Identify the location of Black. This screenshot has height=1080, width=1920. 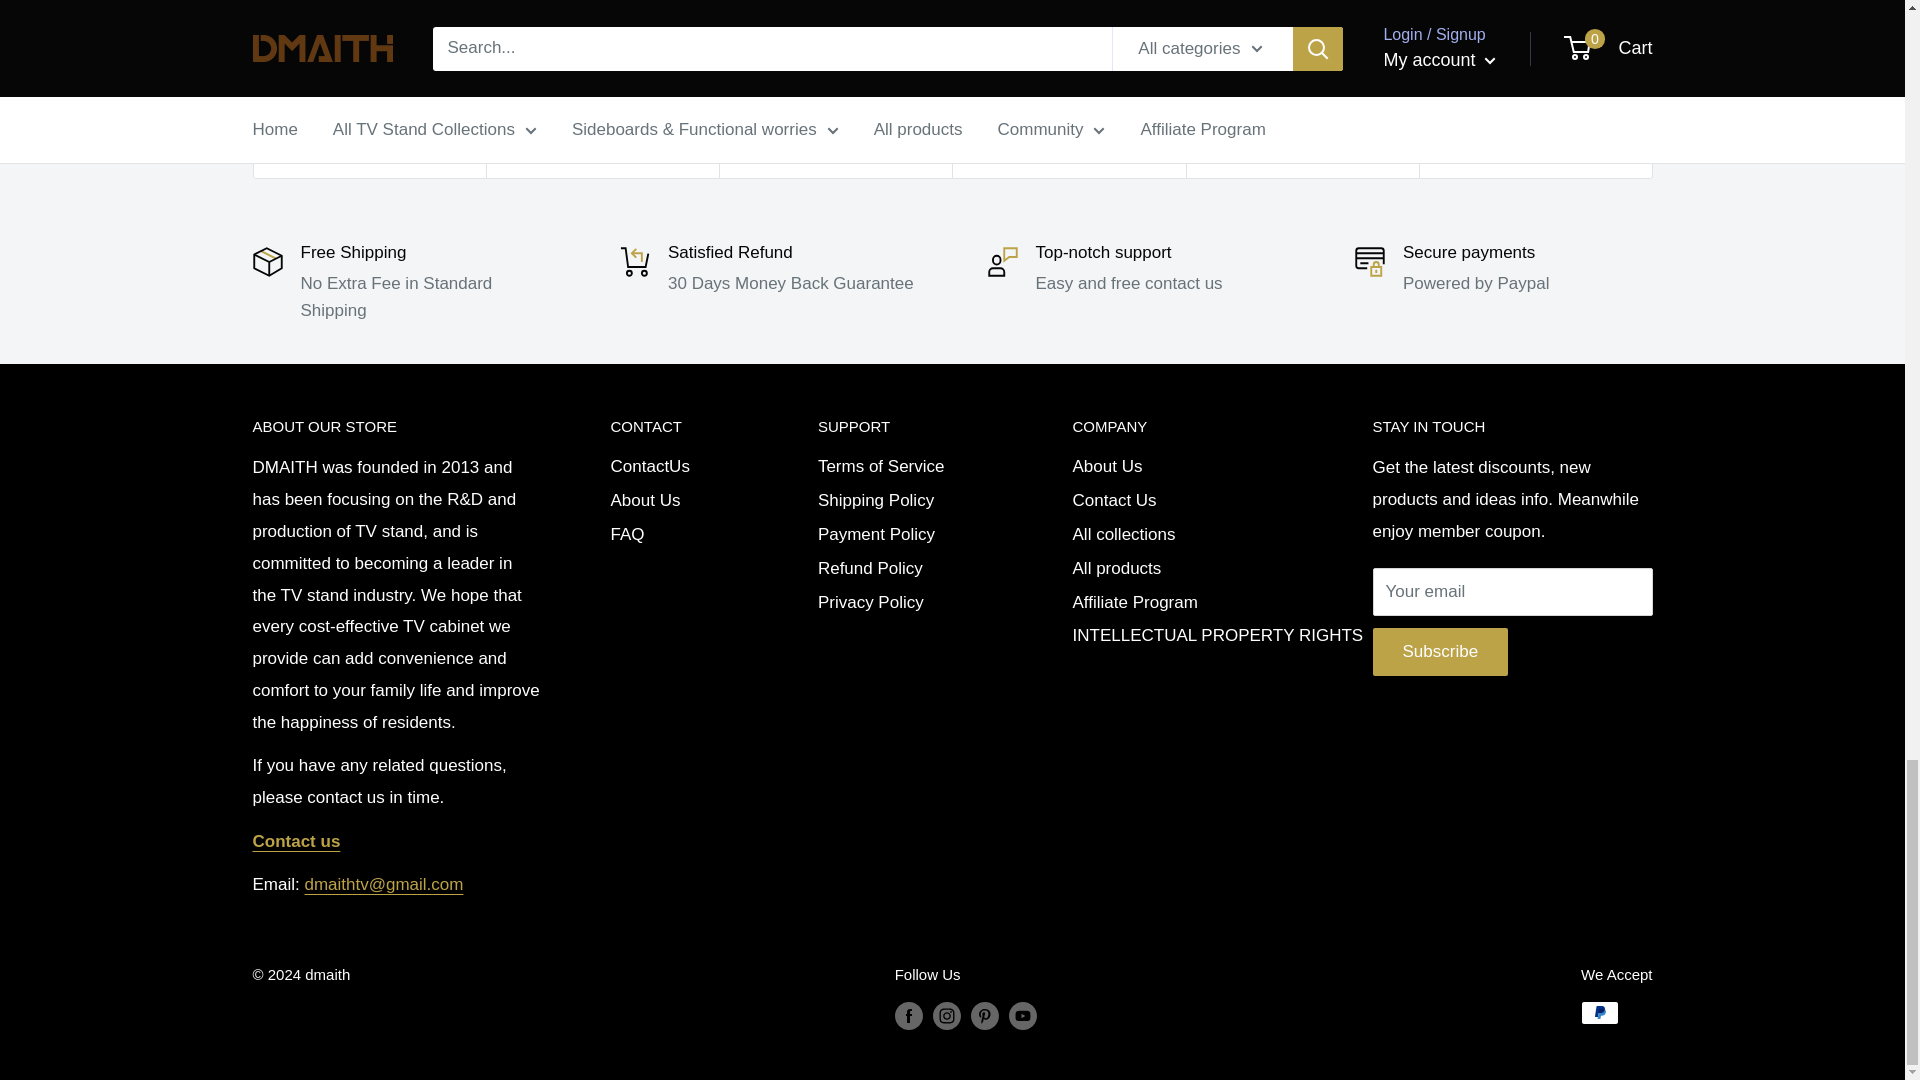
(752, 12).